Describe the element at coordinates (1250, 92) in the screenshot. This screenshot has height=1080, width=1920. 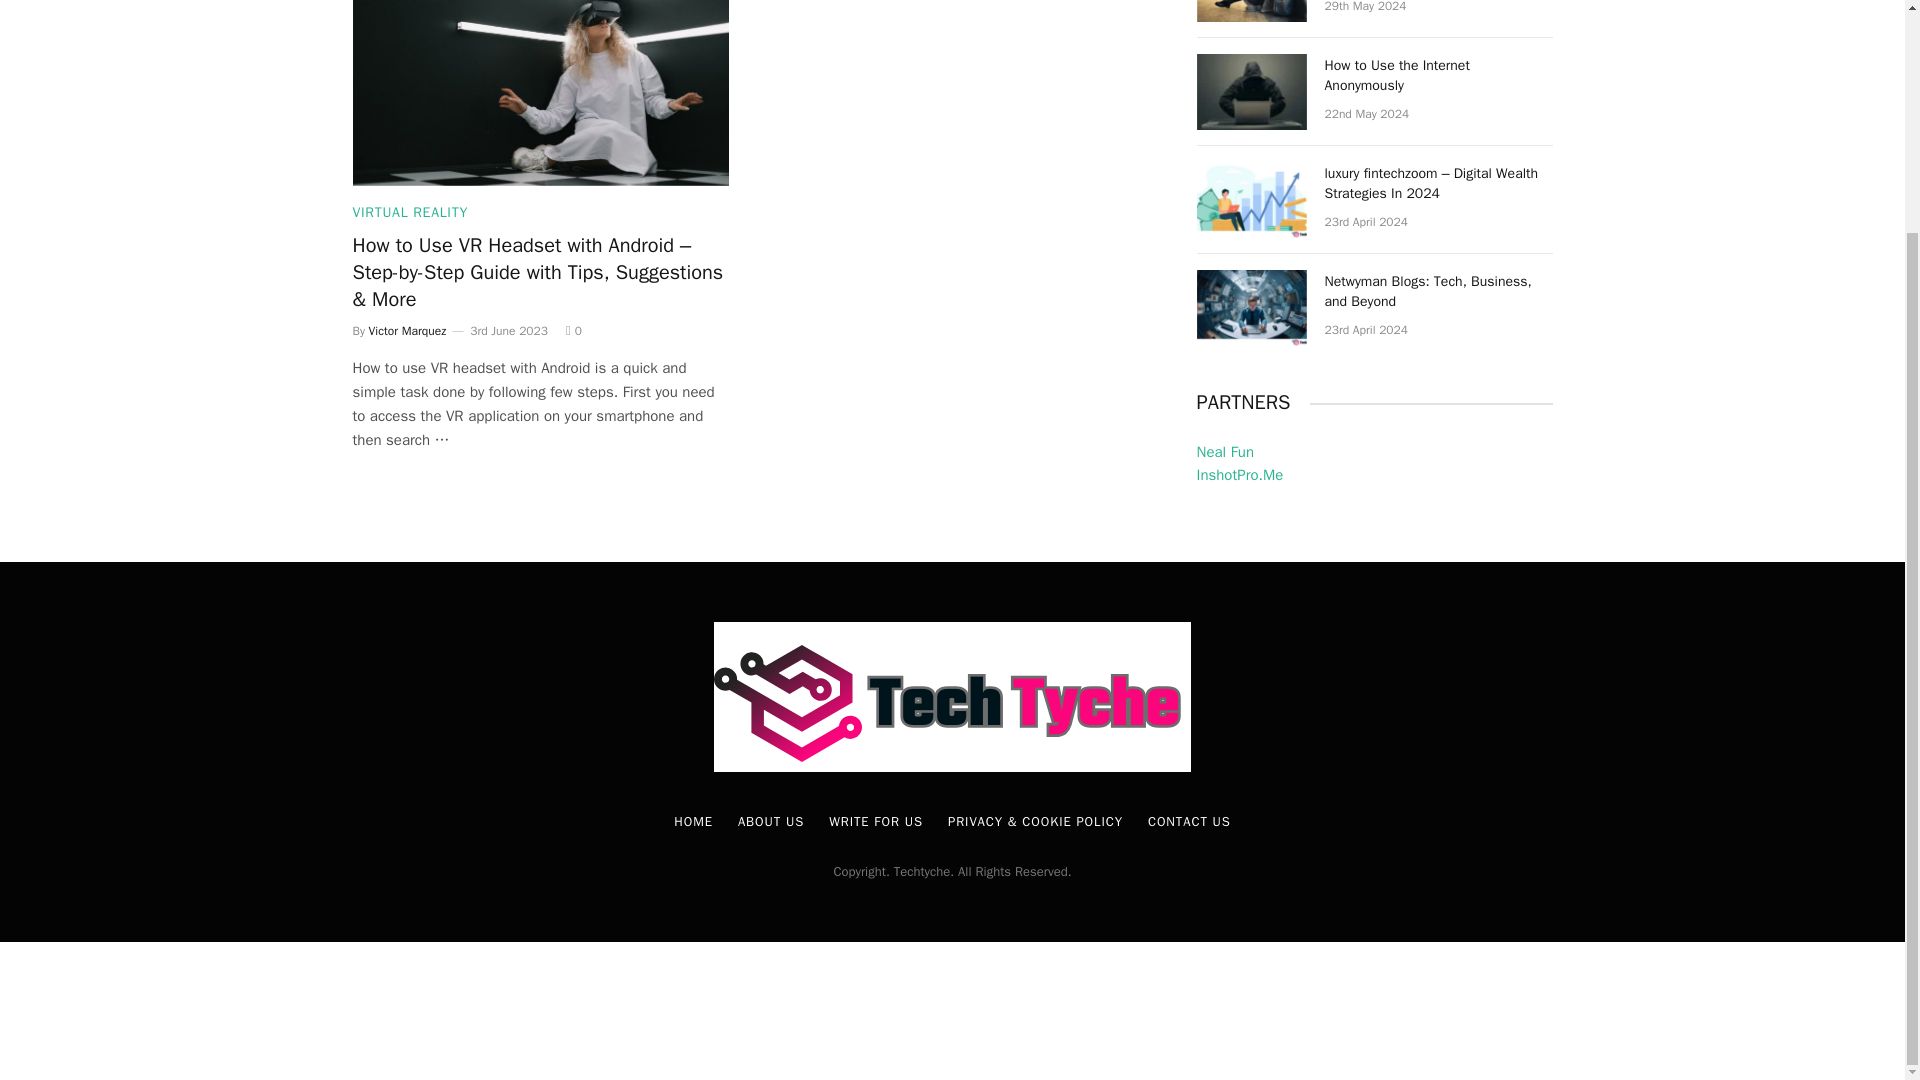
I see `How to Use the Internet Anonymously` at that location.